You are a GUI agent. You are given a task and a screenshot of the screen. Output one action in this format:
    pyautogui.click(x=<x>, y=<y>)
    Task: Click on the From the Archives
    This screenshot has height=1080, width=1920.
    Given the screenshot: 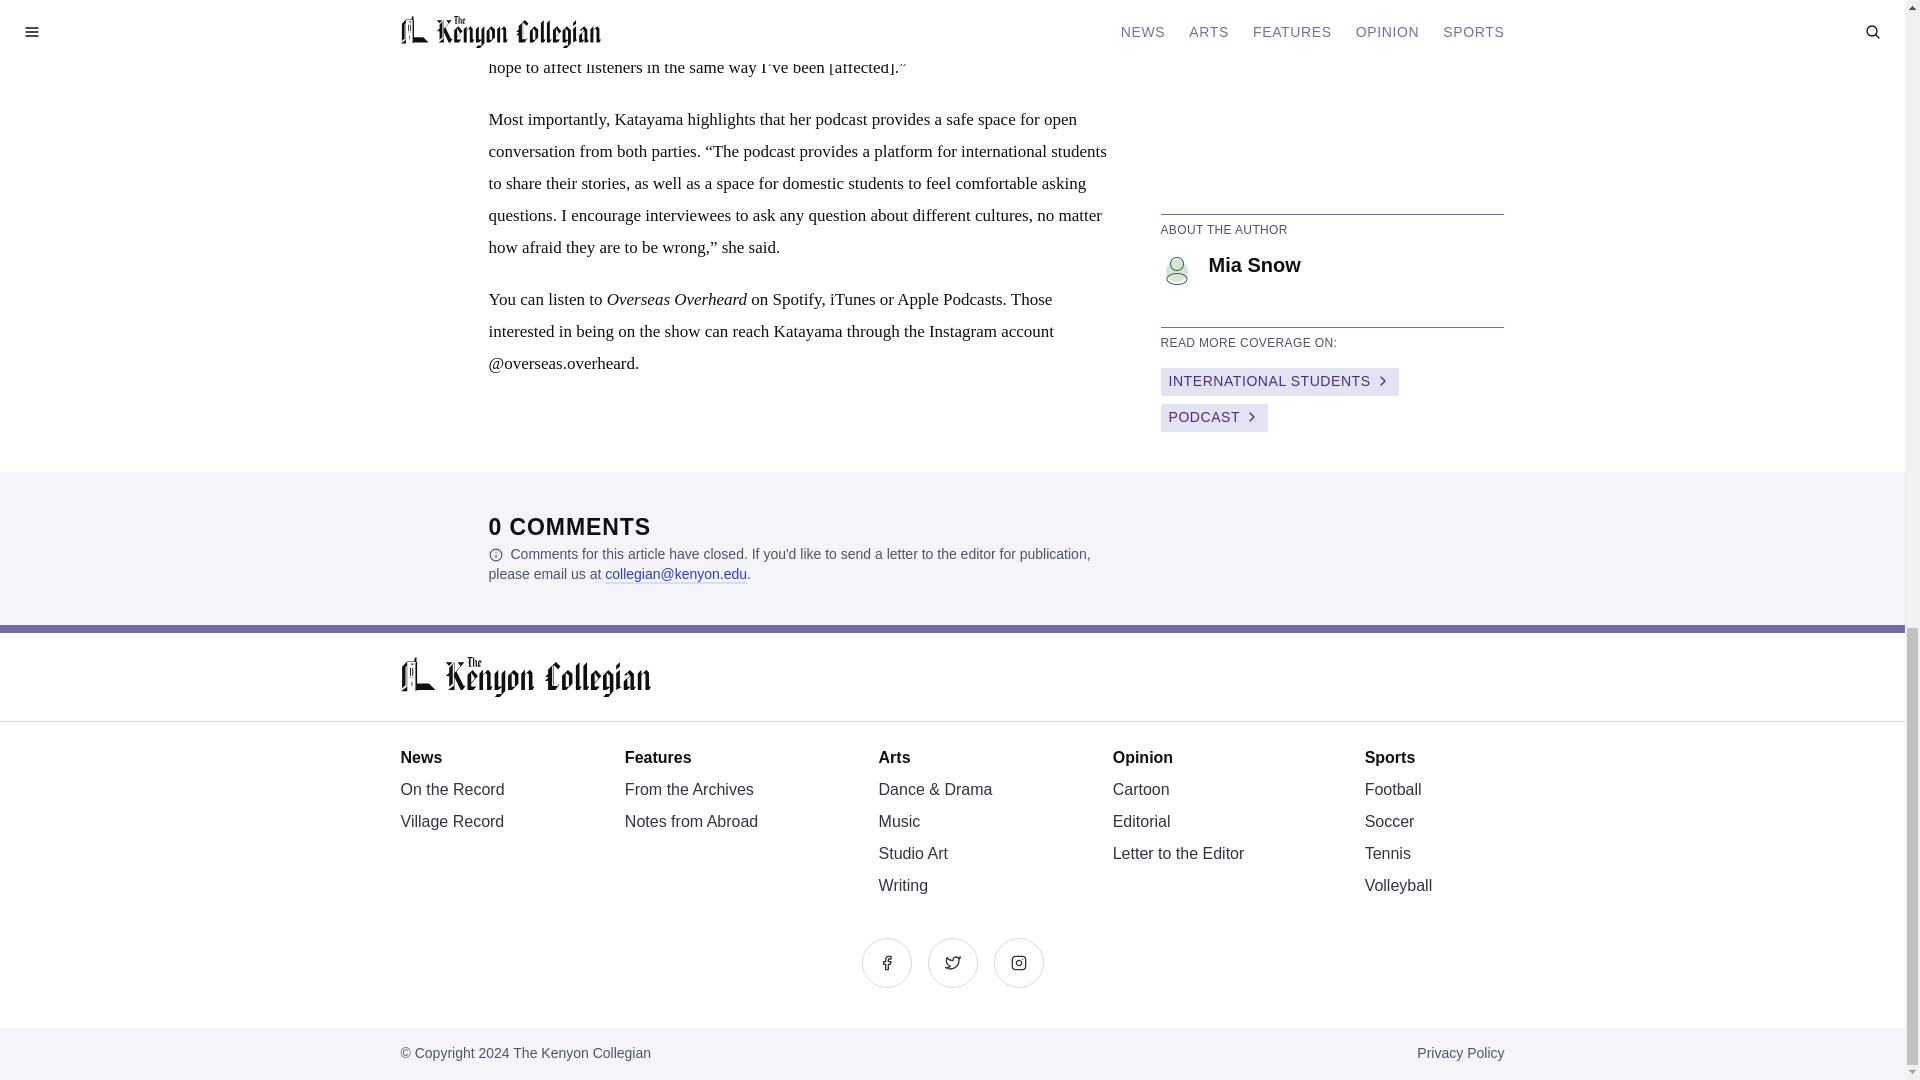 What is the action you would take?
    pyautogui.click(x=690, y=789)
    